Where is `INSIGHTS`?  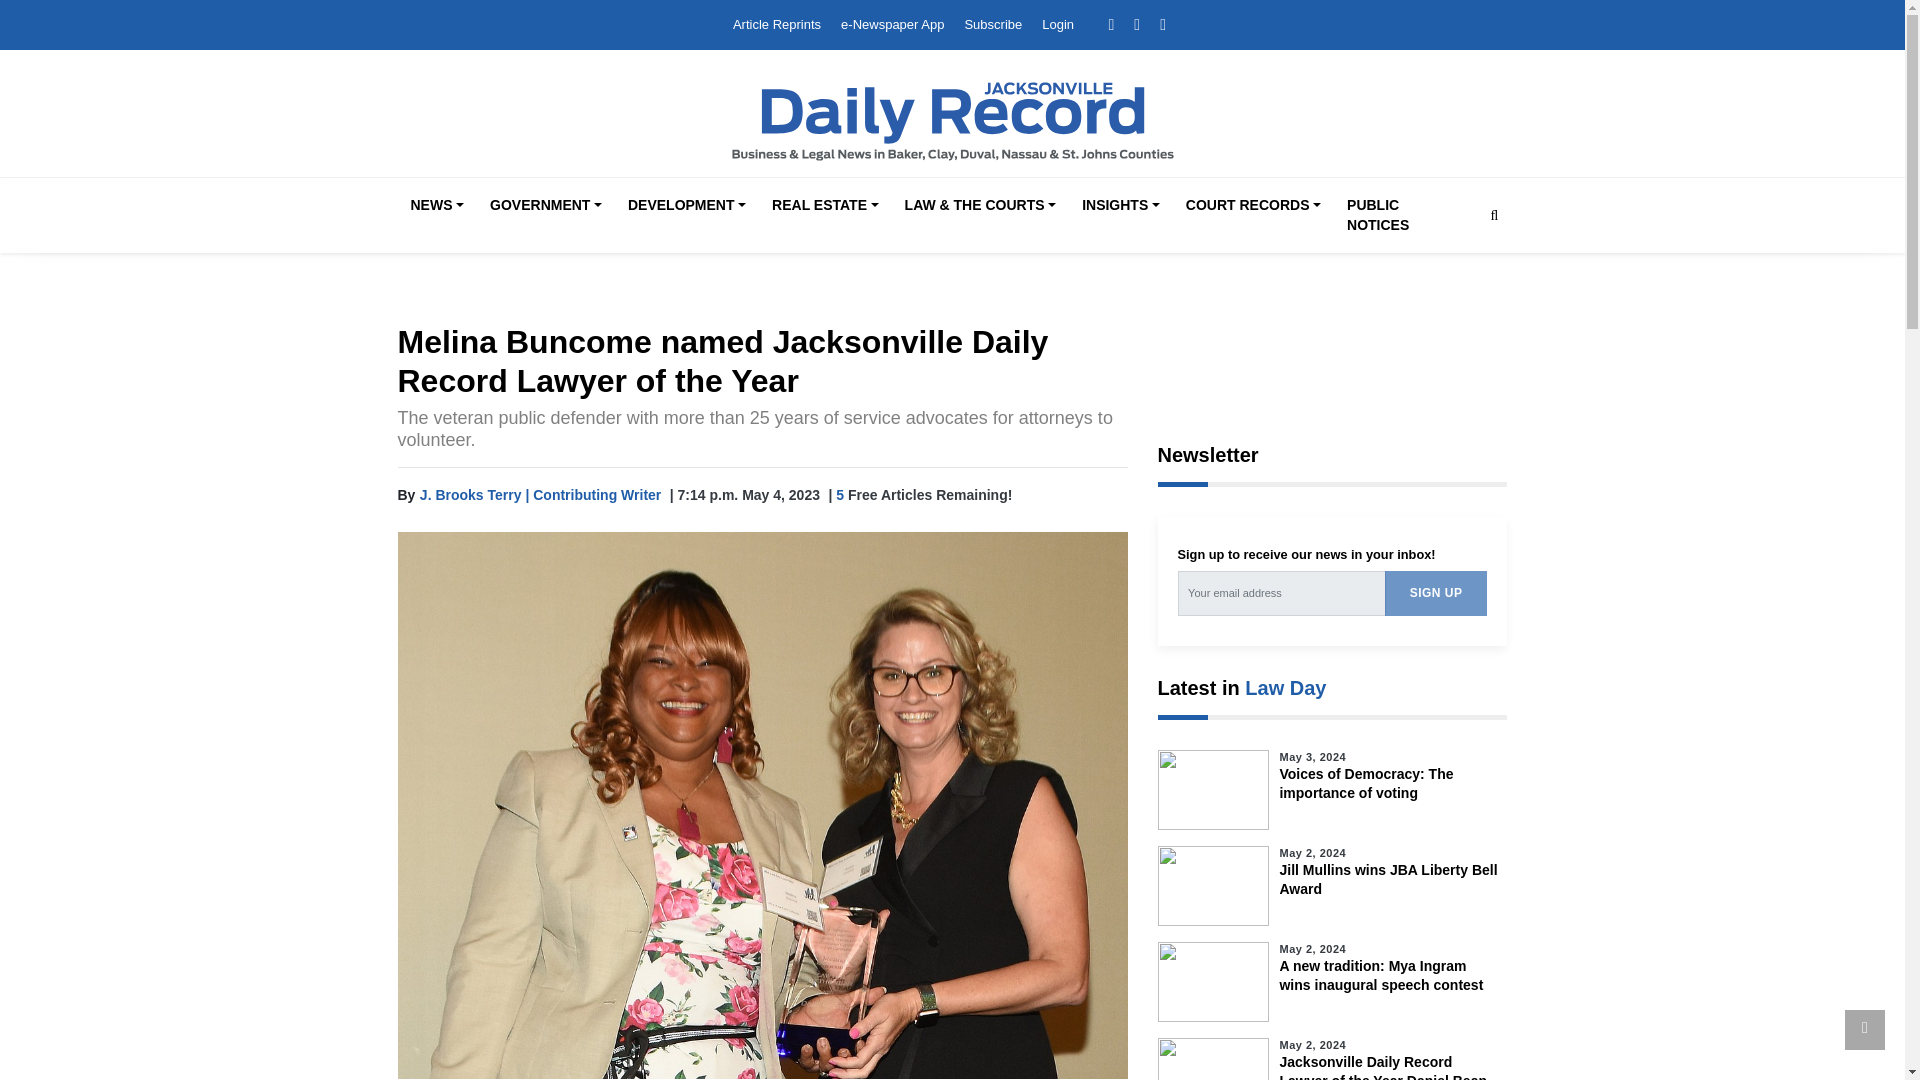
INSIGHTS is located at coordinates (1120, 206).